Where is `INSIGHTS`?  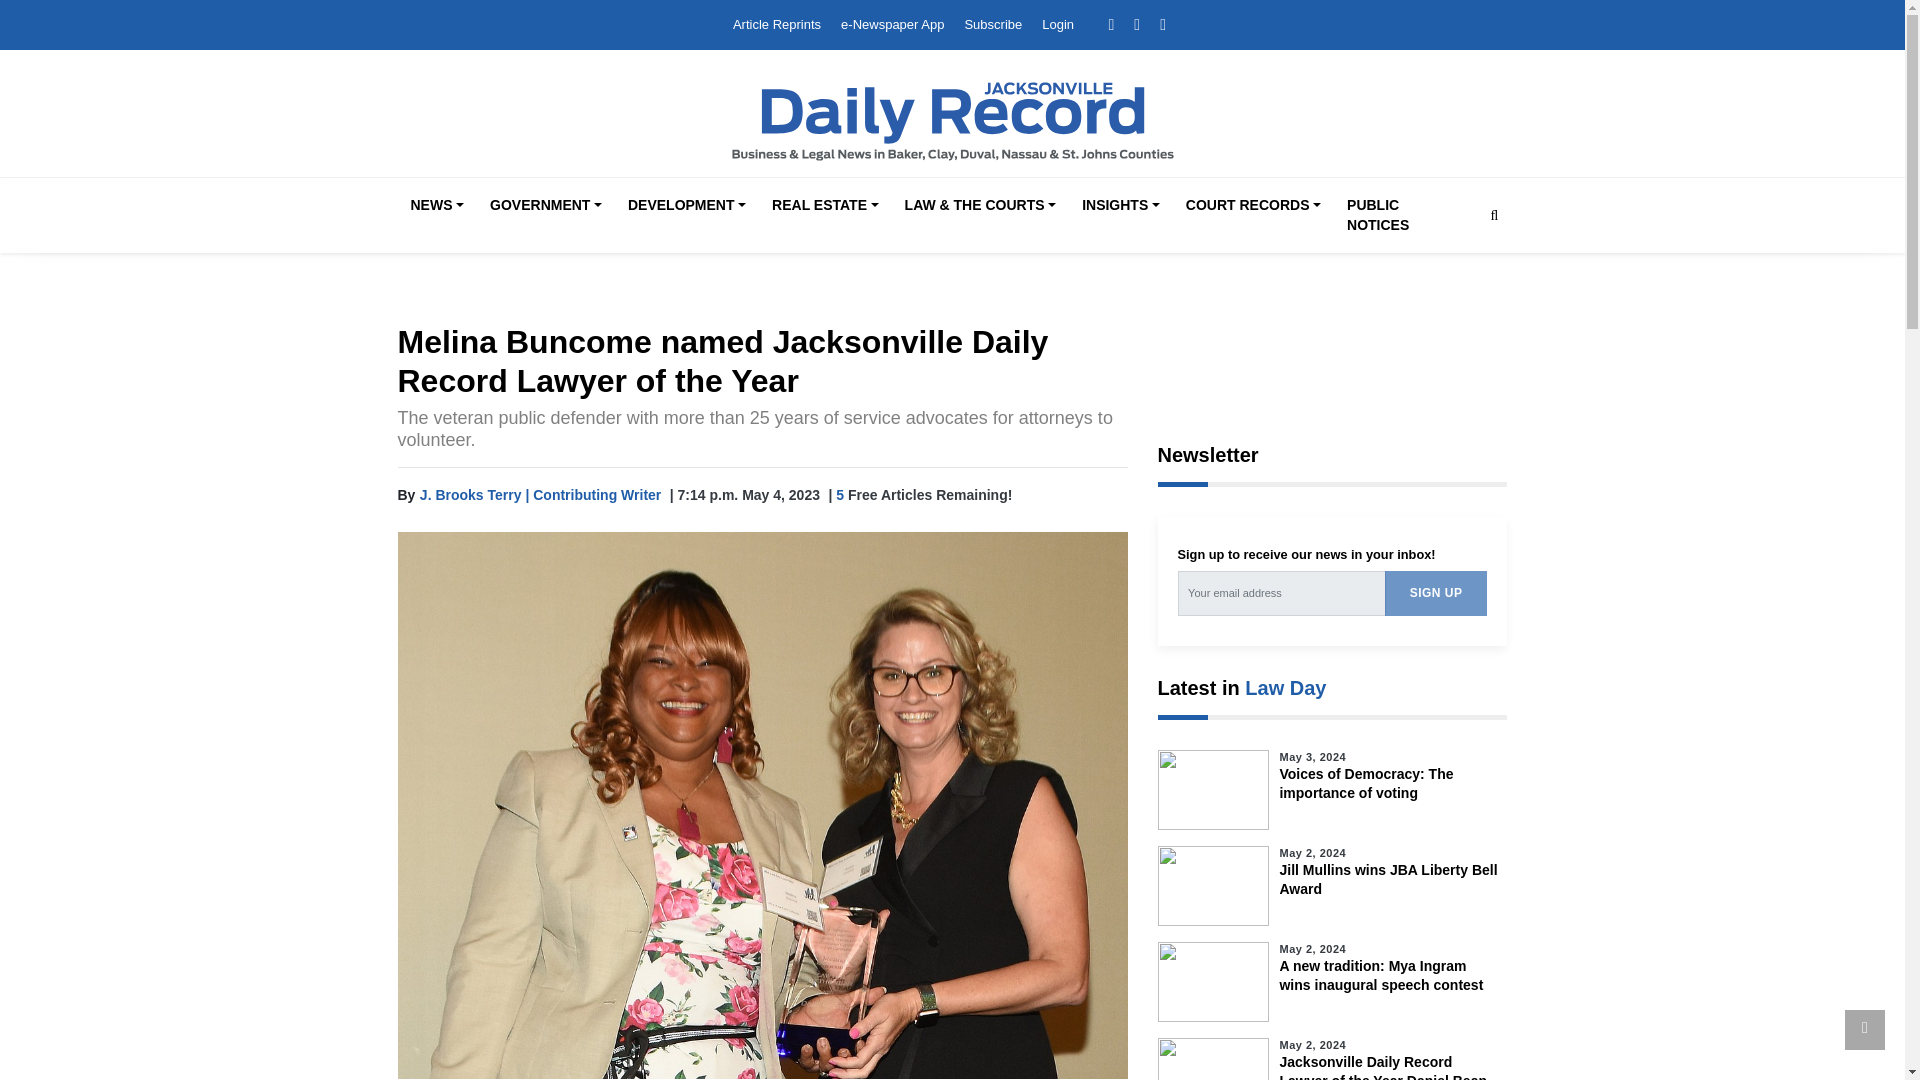
INSIGHTS is located at coordinates (1120, 206).